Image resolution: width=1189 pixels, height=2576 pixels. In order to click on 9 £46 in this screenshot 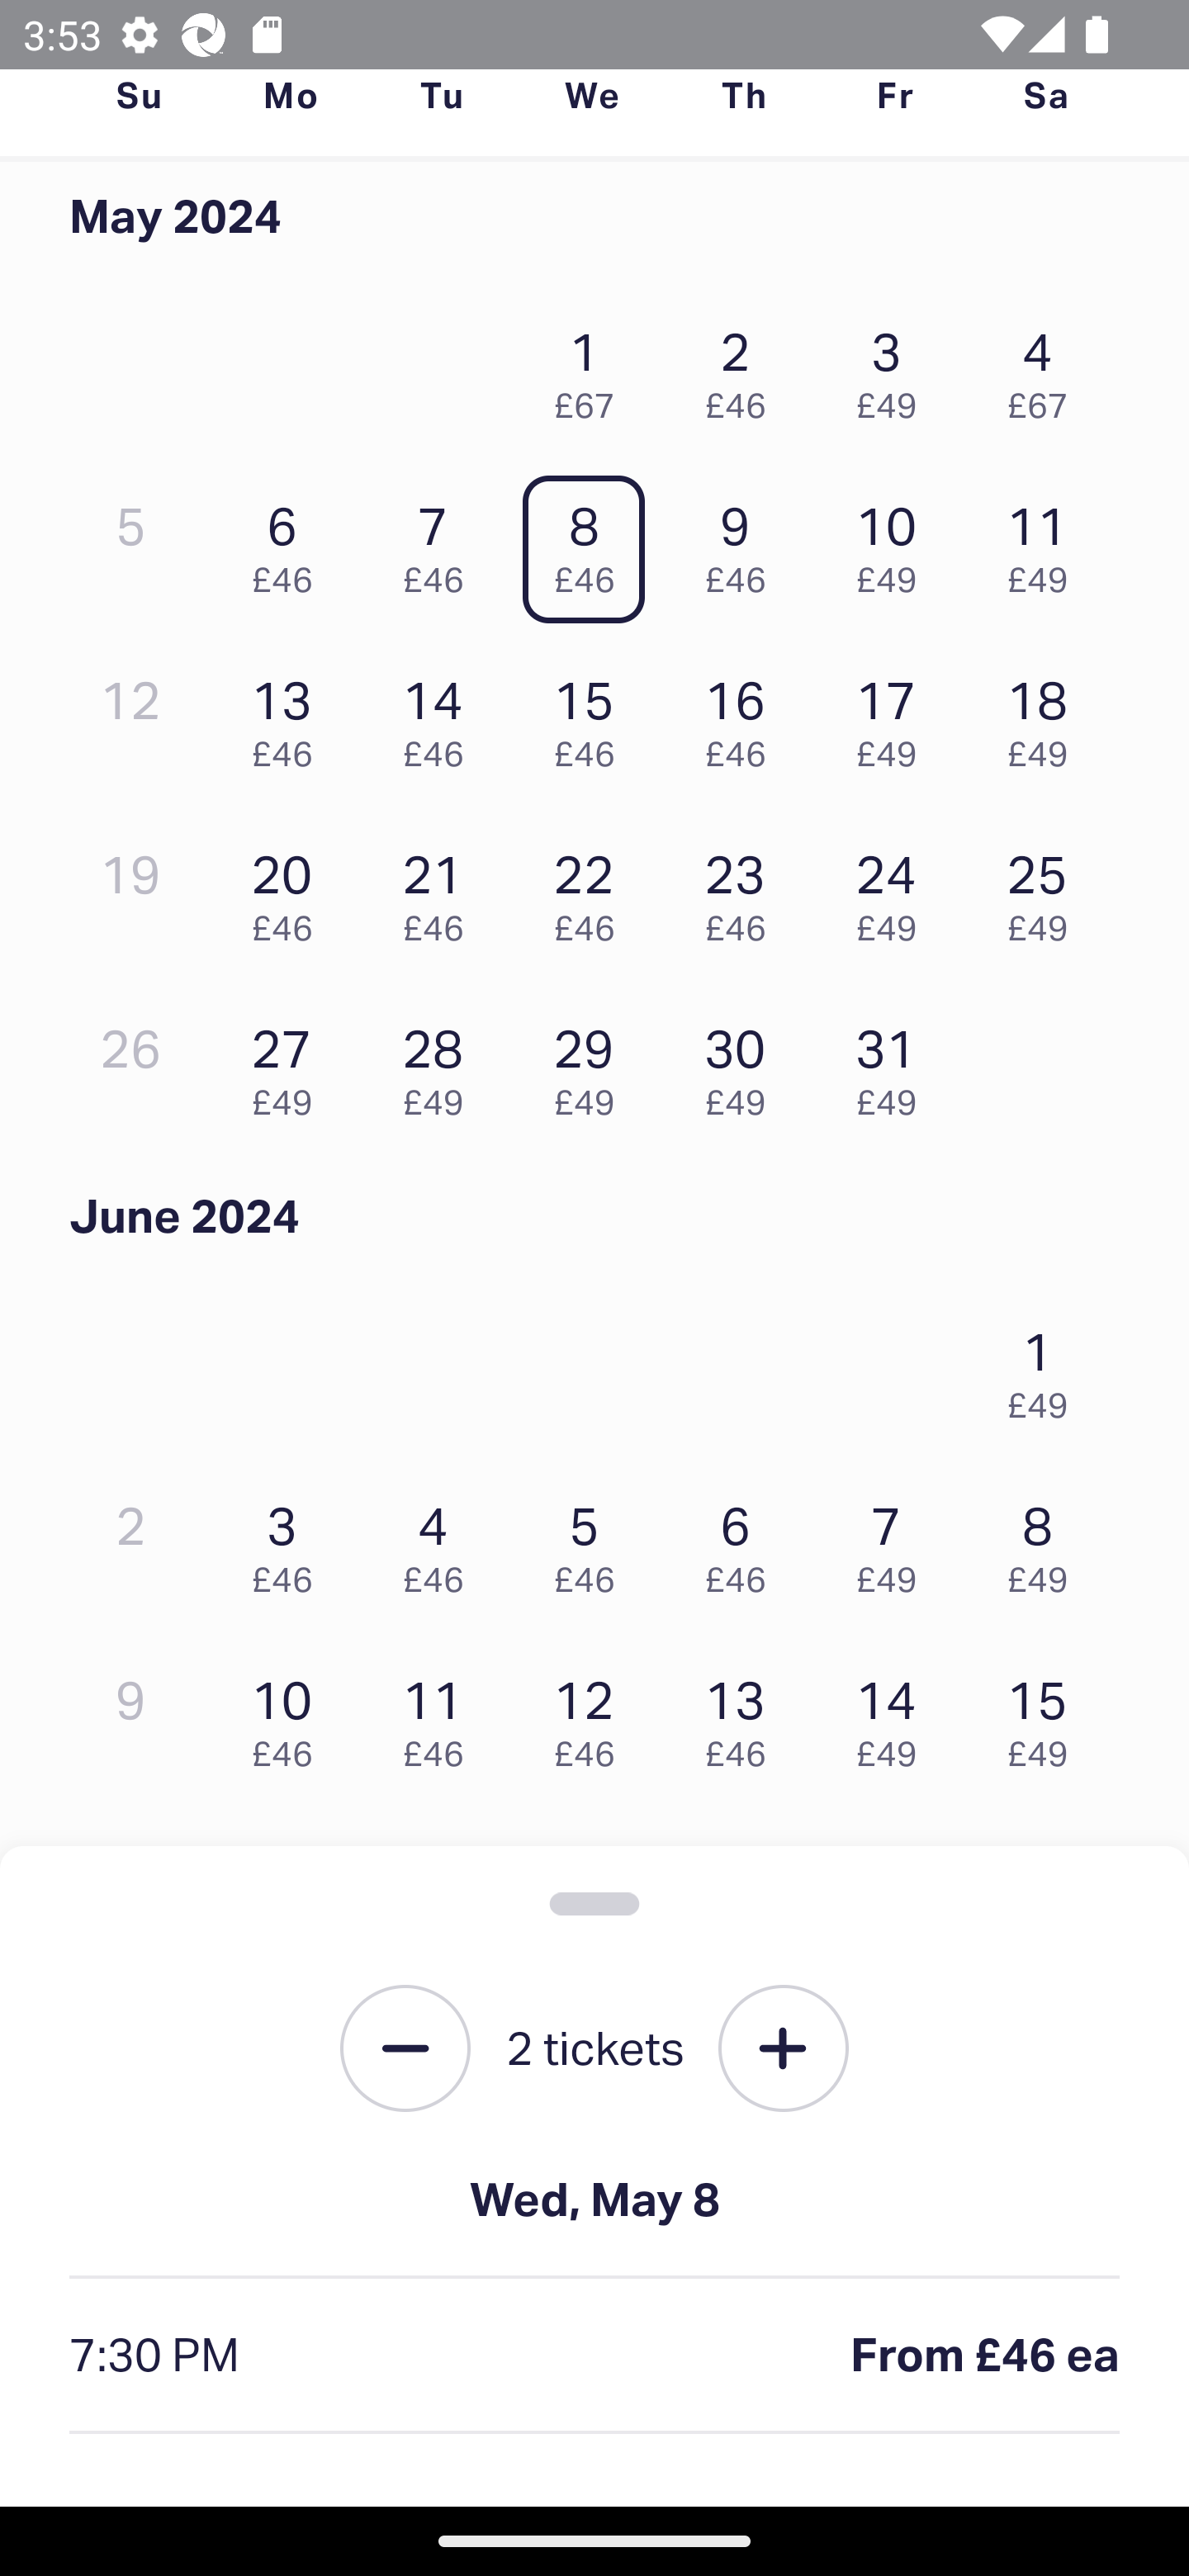, I will do `click(743, 542)`.